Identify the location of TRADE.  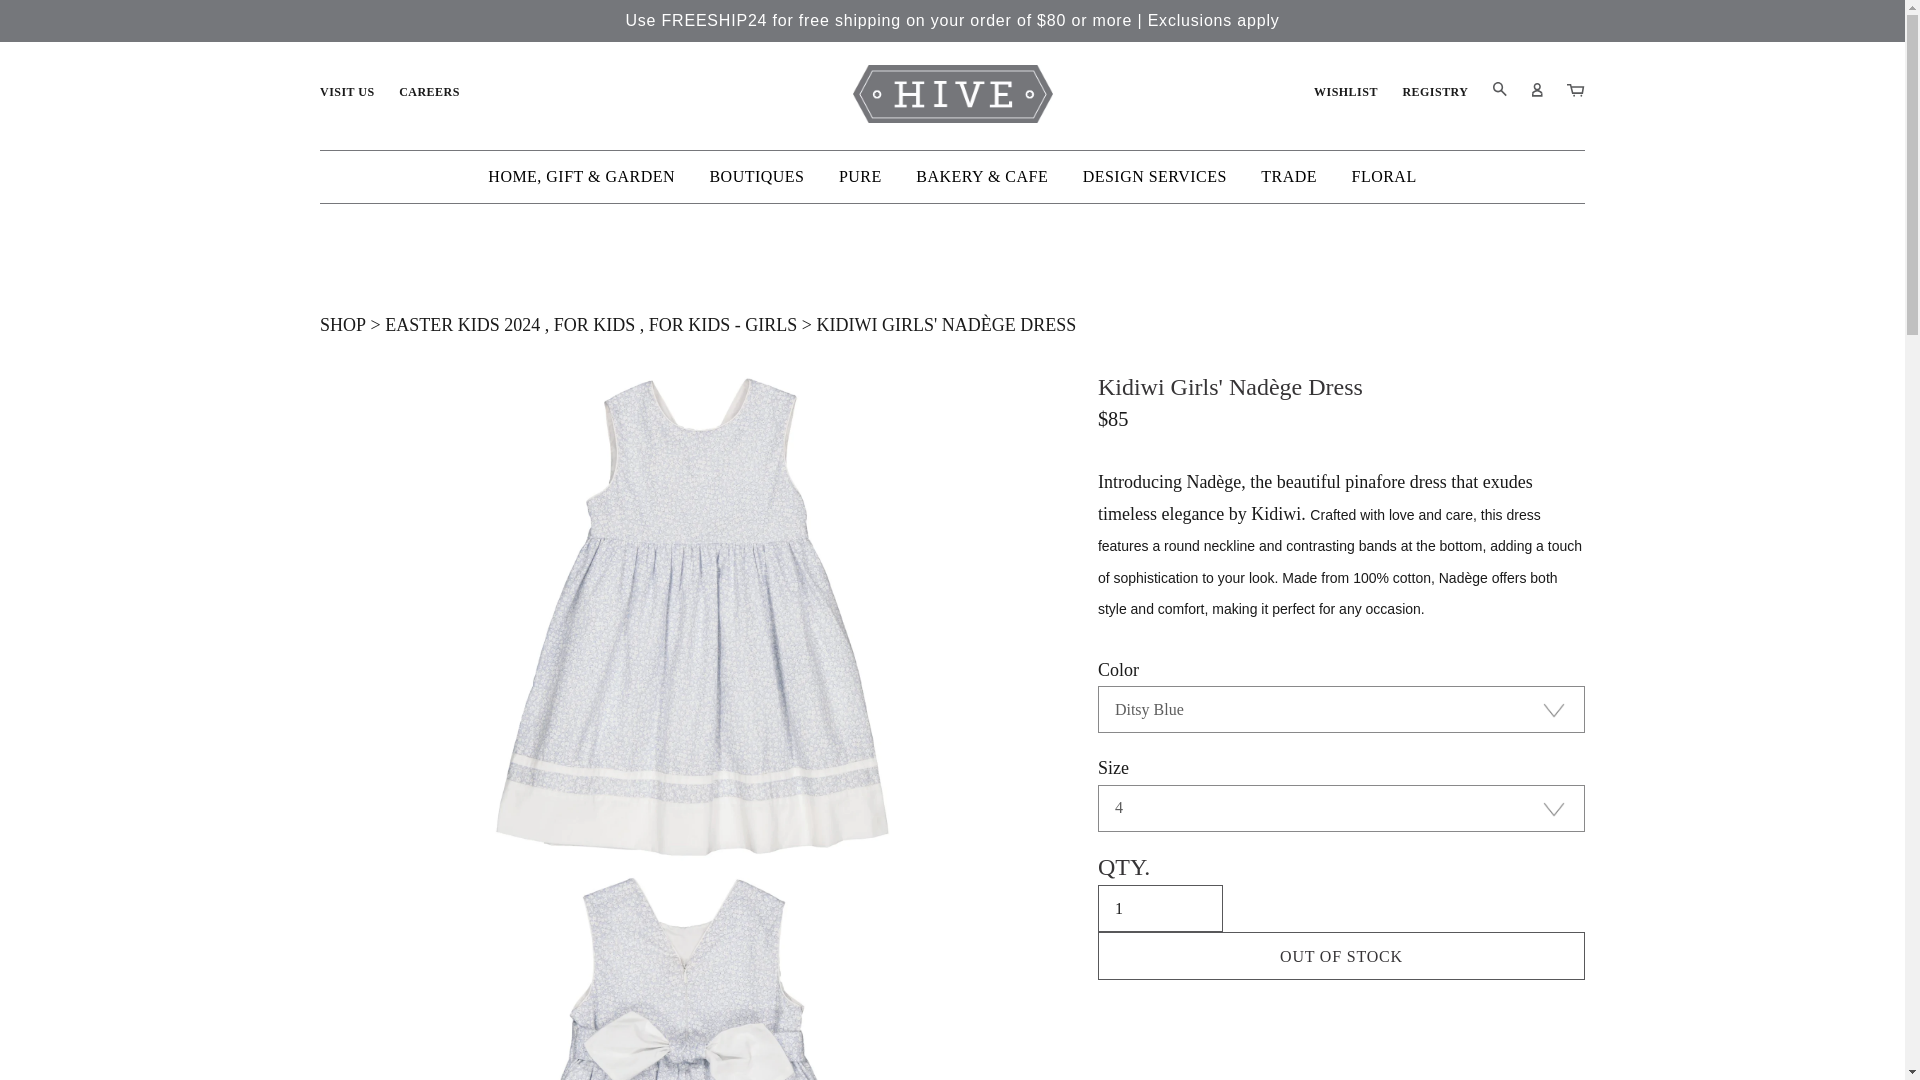
(1289, 176).